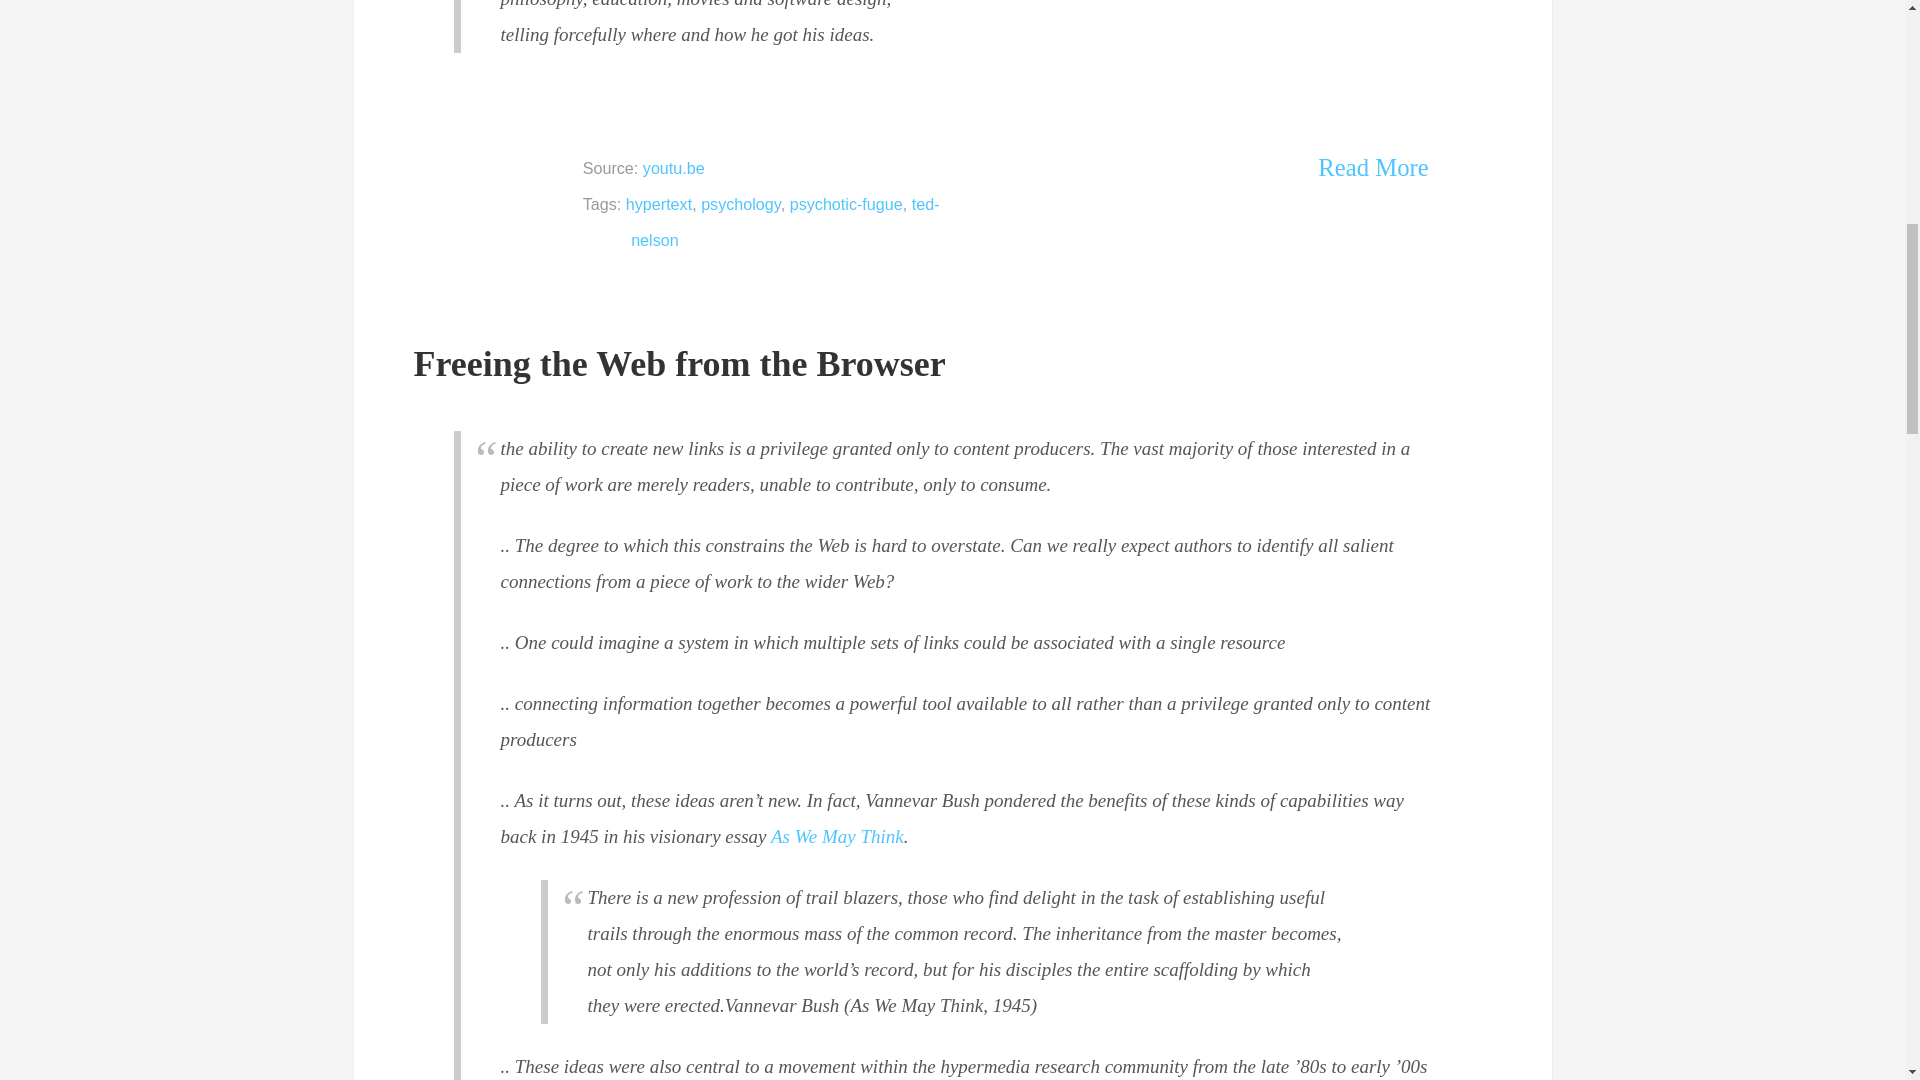 The image size is (1920, 1080). I want to click on youtu.be, so click(674, 168).